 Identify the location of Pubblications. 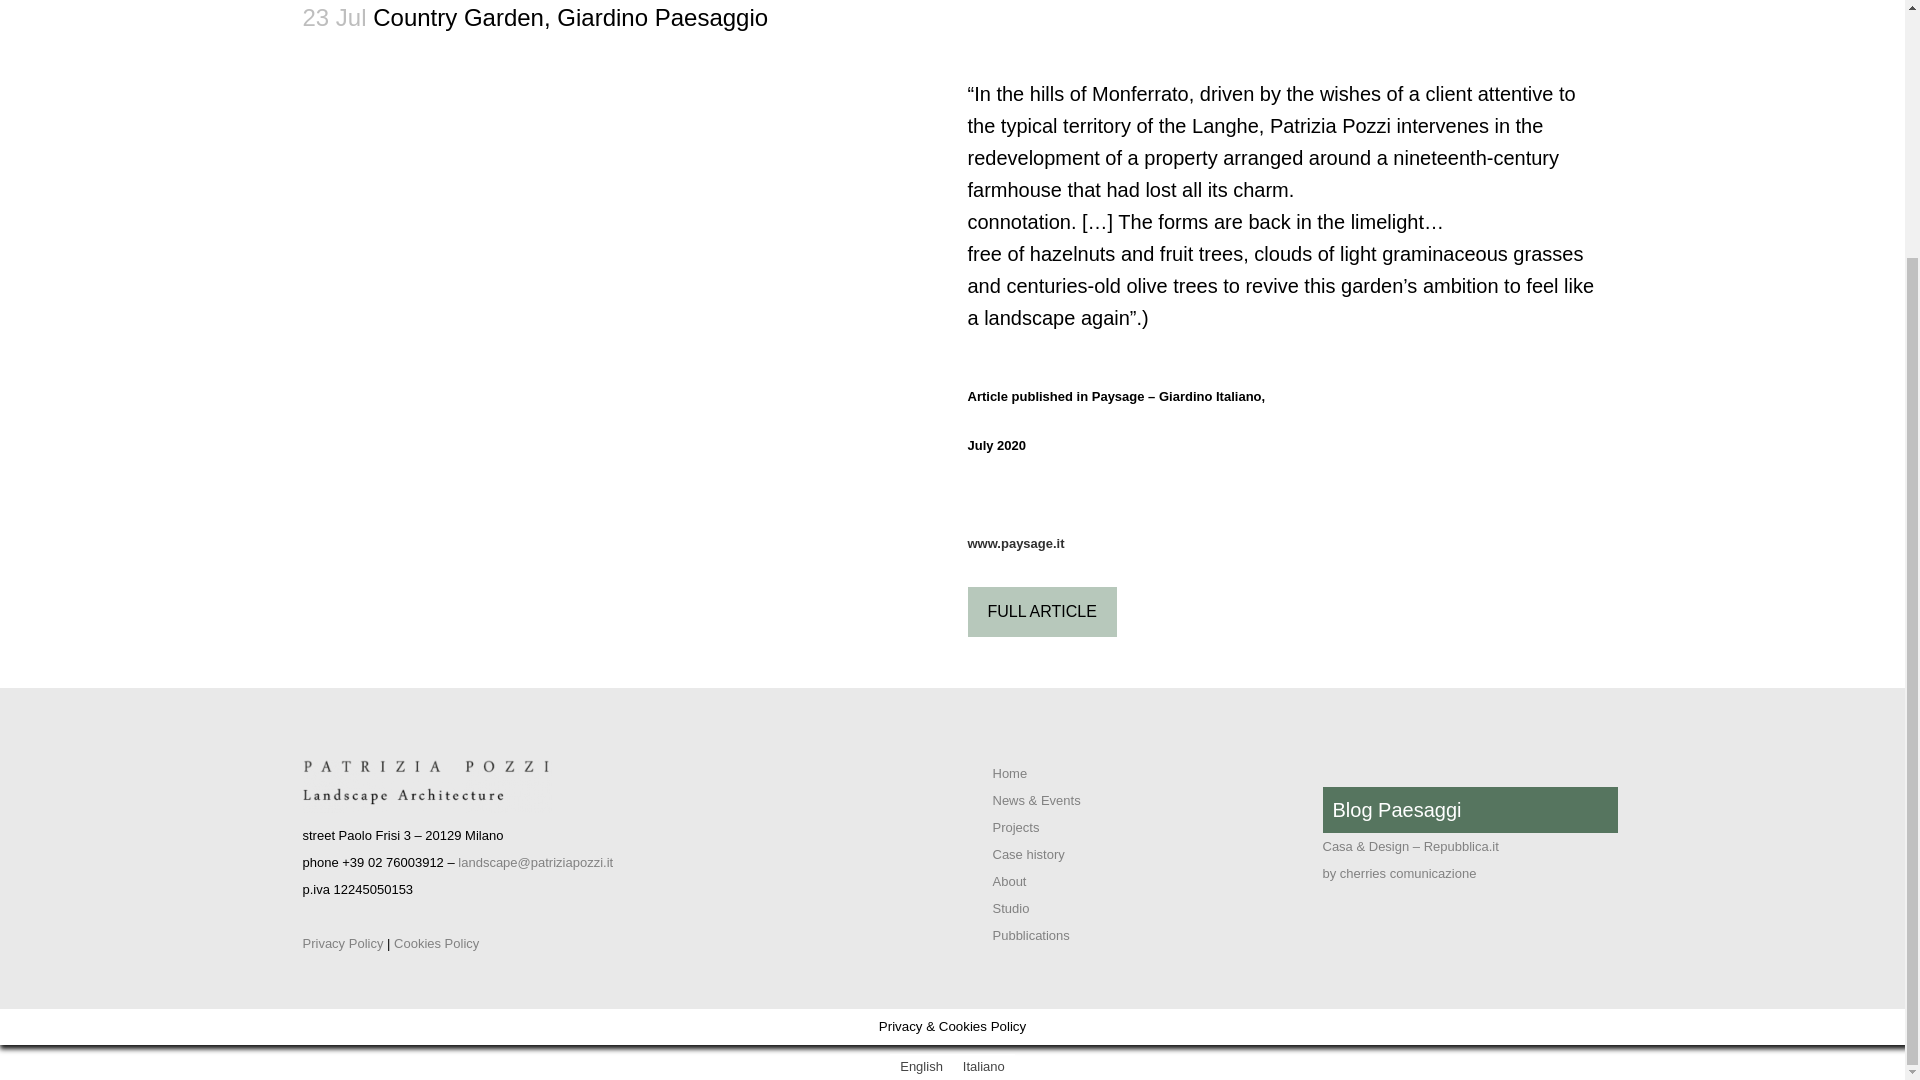
(1030, 934).